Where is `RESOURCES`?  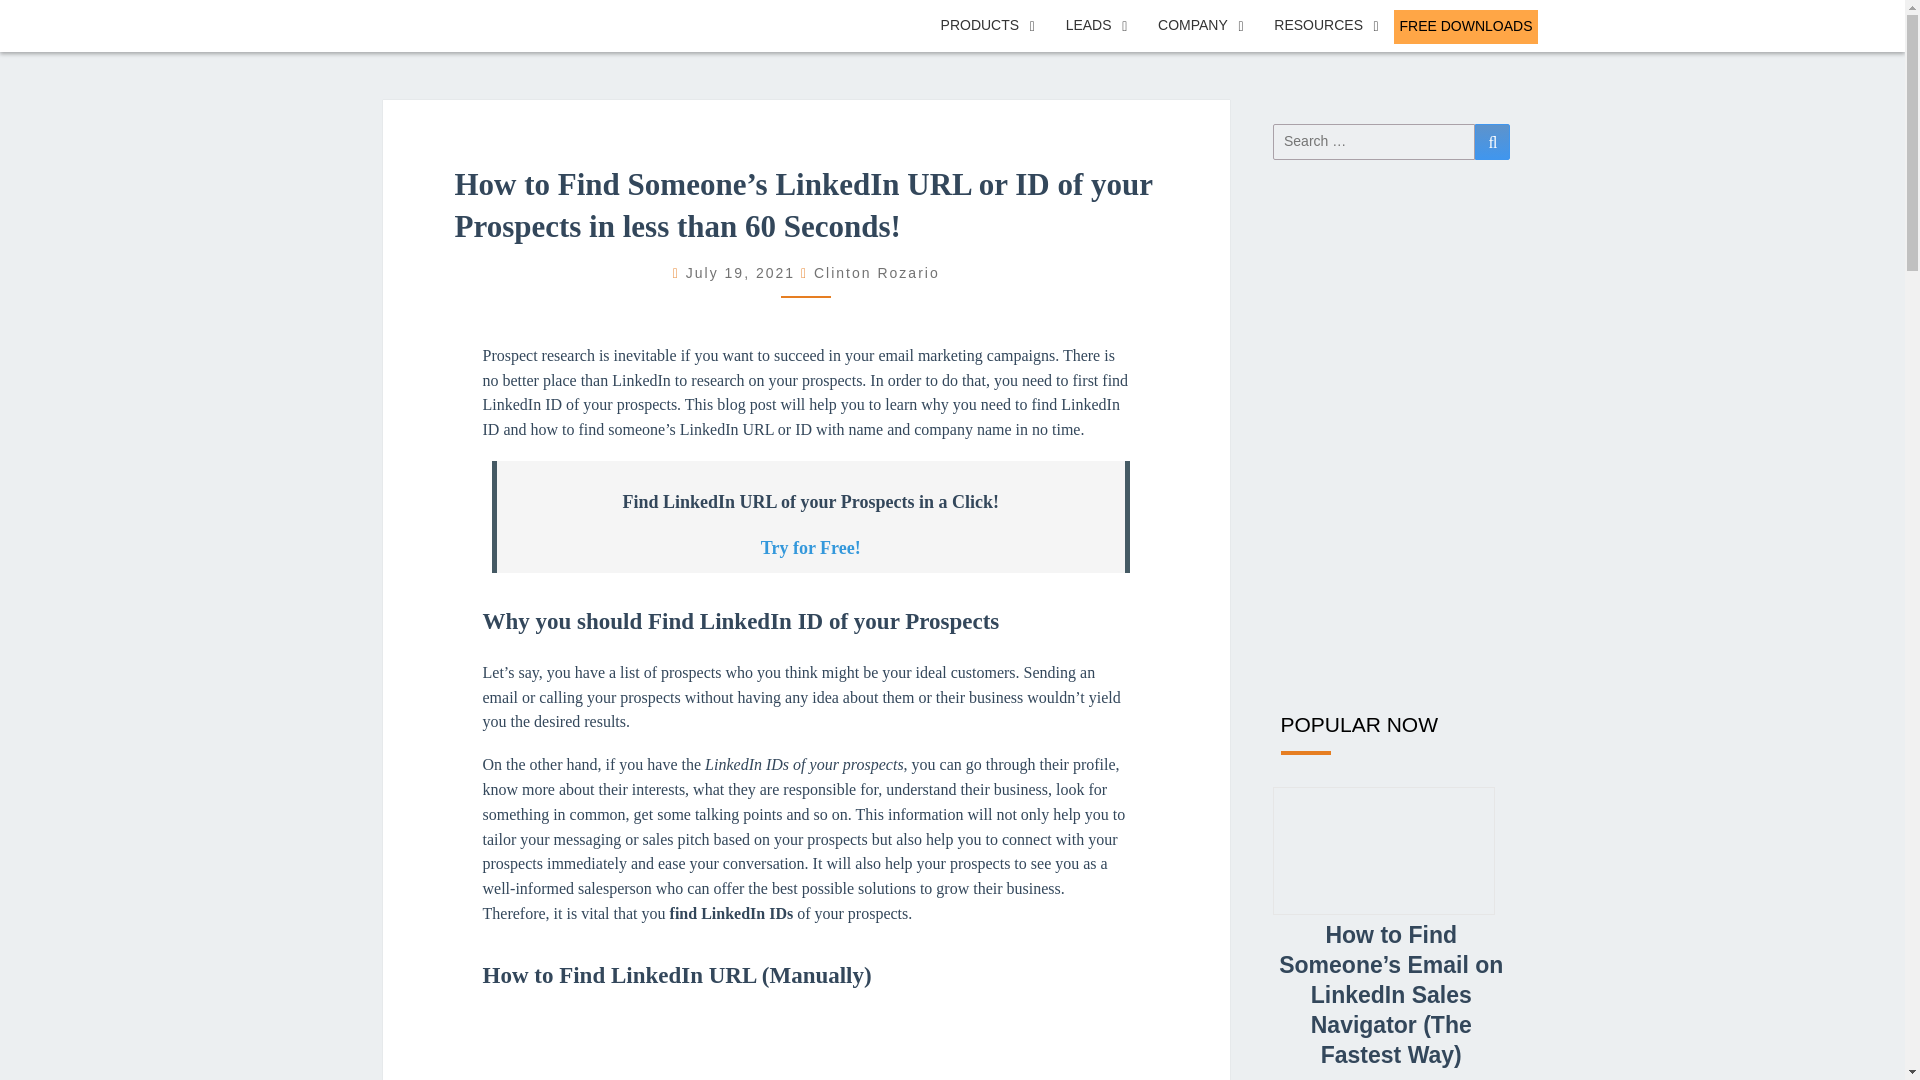
RESOURCES is located at coordinates (1326, 26).